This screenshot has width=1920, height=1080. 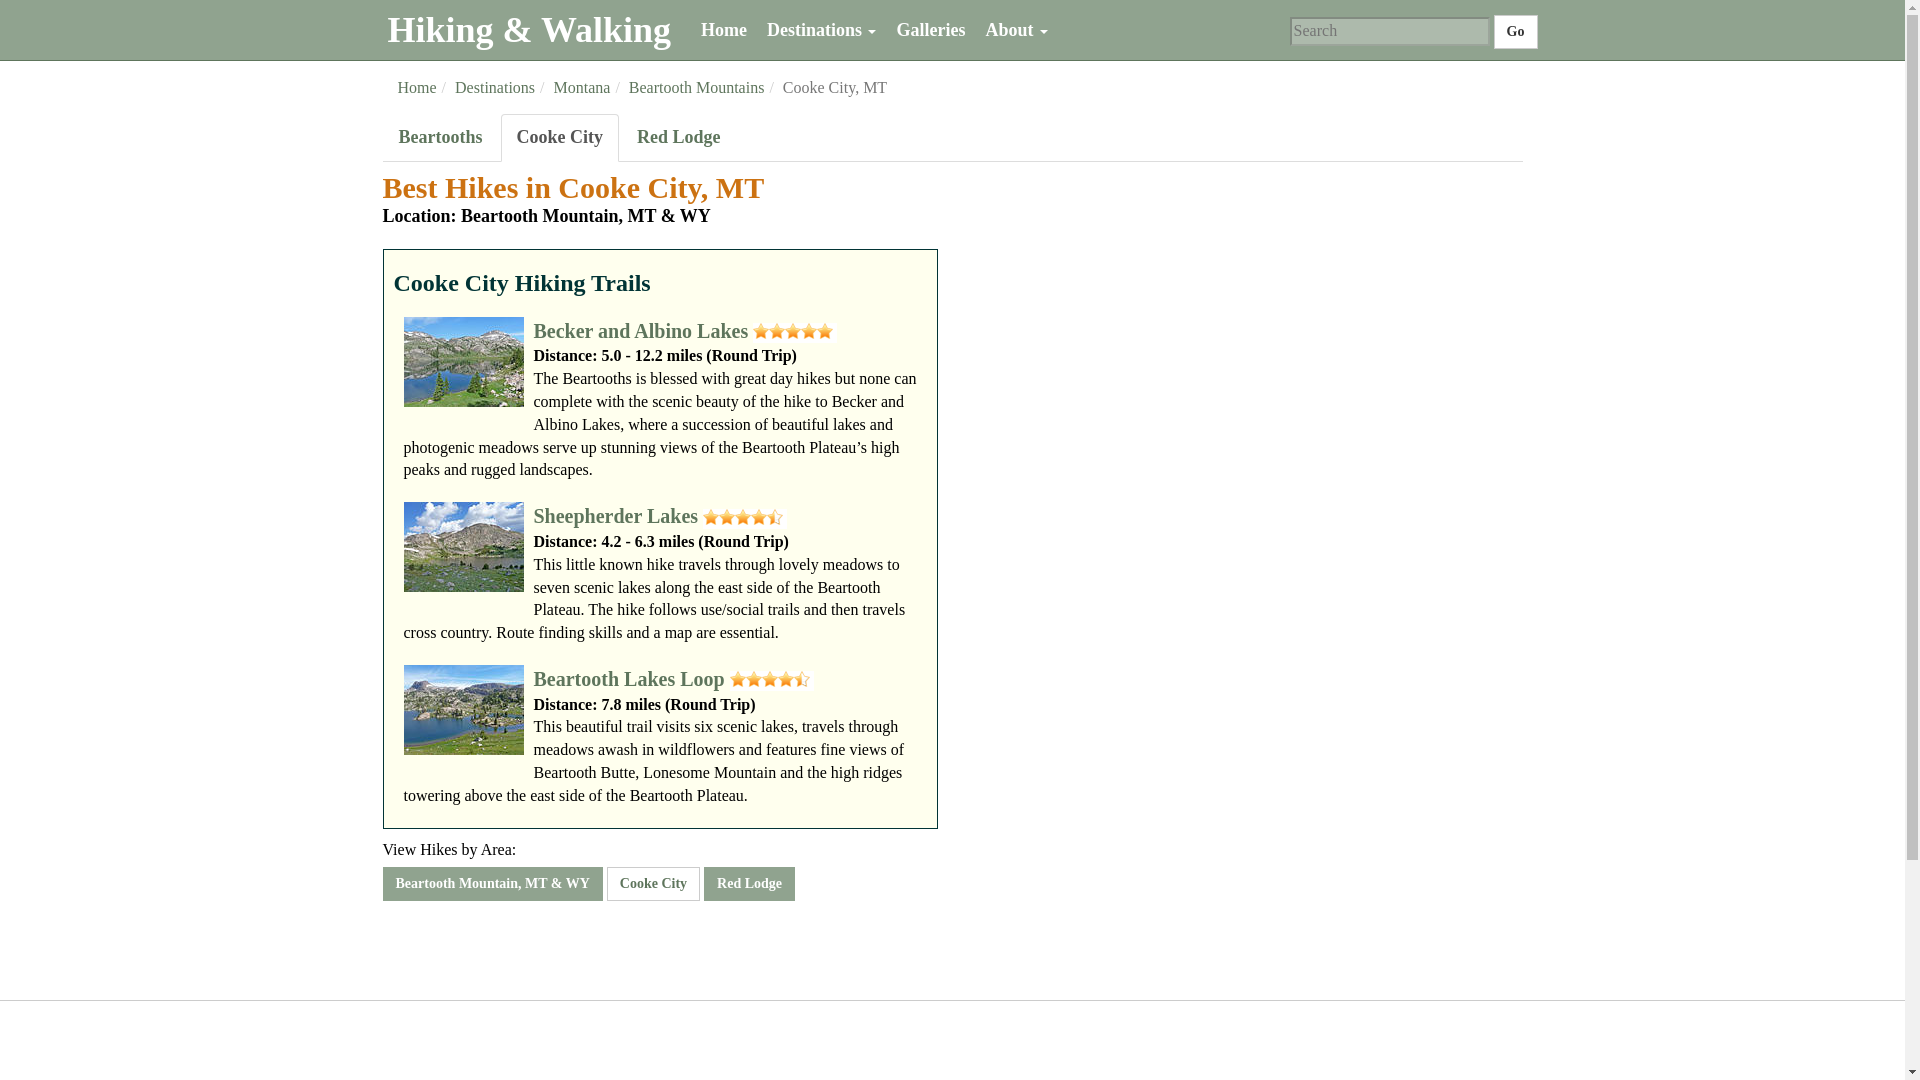 I want to click on Go, so click(x=1515, y=32).